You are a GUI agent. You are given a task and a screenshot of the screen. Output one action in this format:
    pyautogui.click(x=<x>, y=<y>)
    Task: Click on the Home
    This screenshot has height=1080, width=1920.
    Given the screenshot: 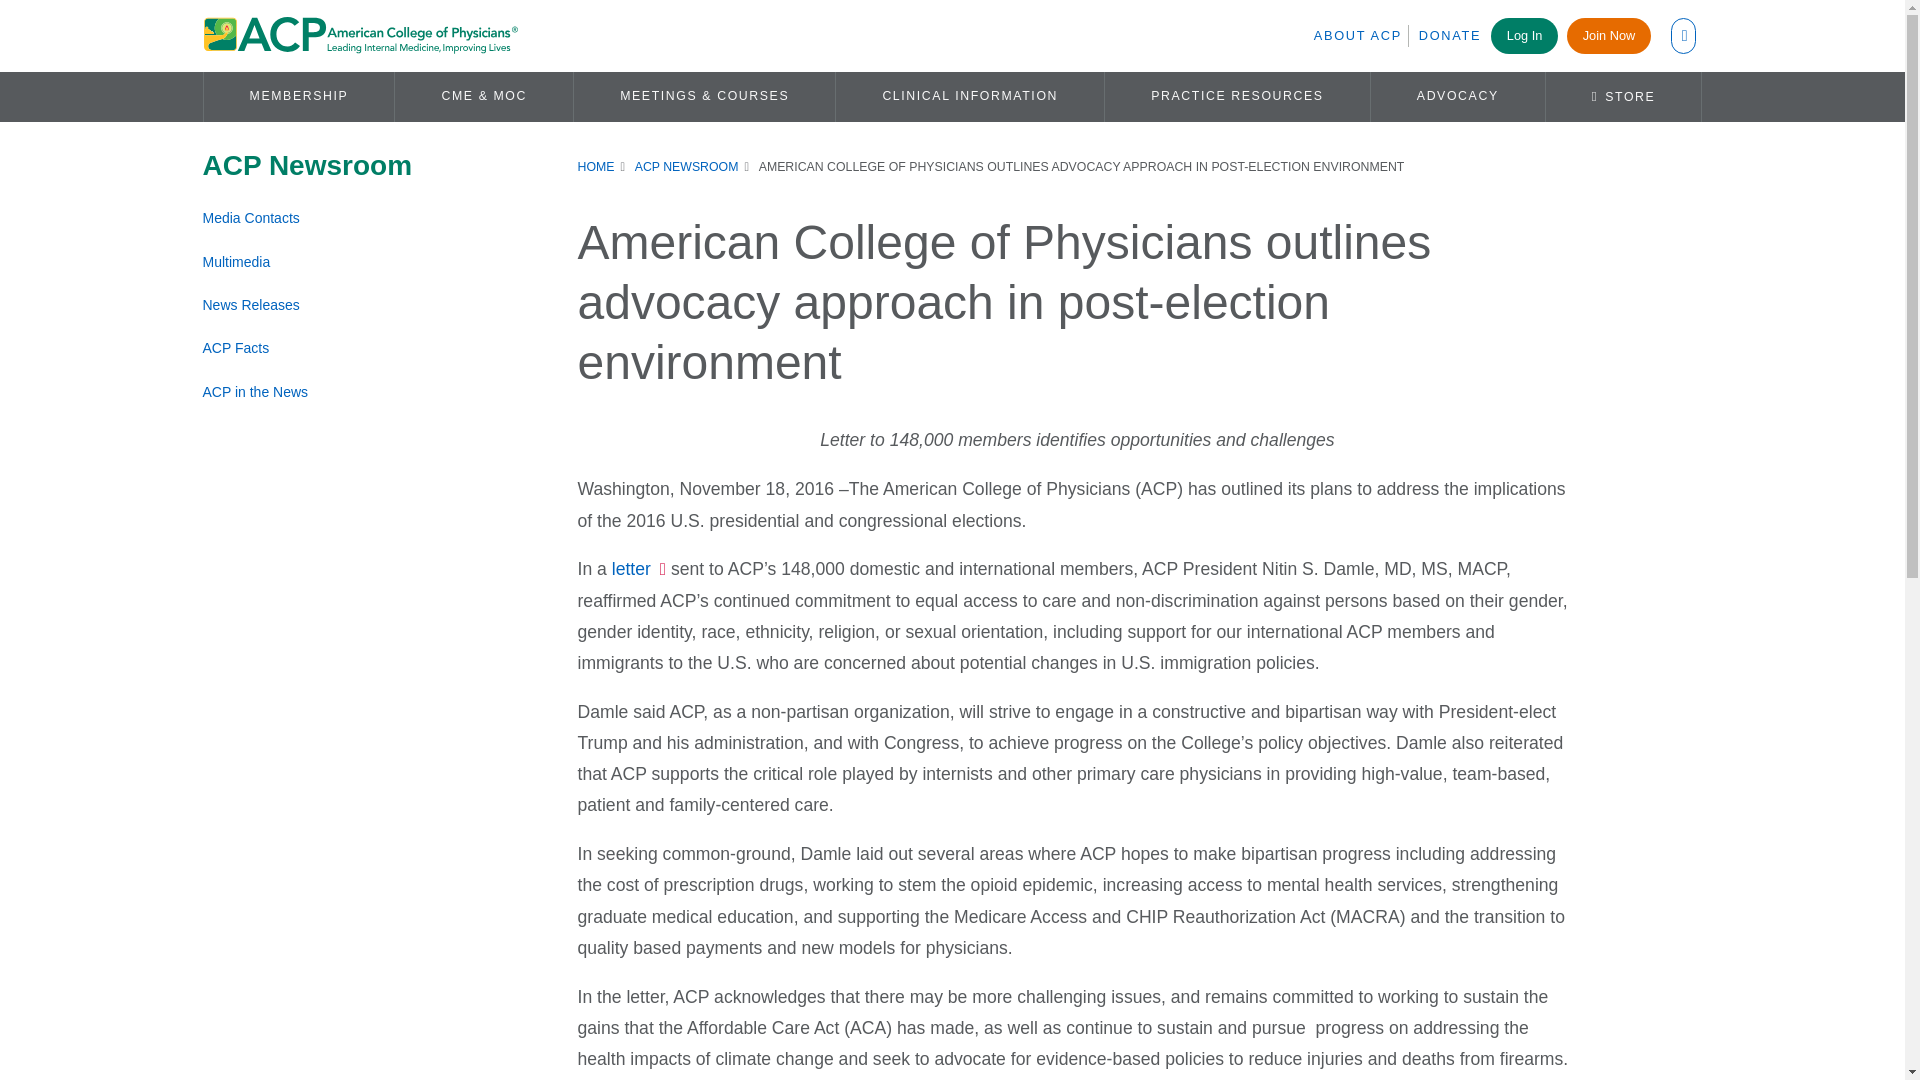 What is the action you would take?
    pyautogui.click(x=358, y=36)
    